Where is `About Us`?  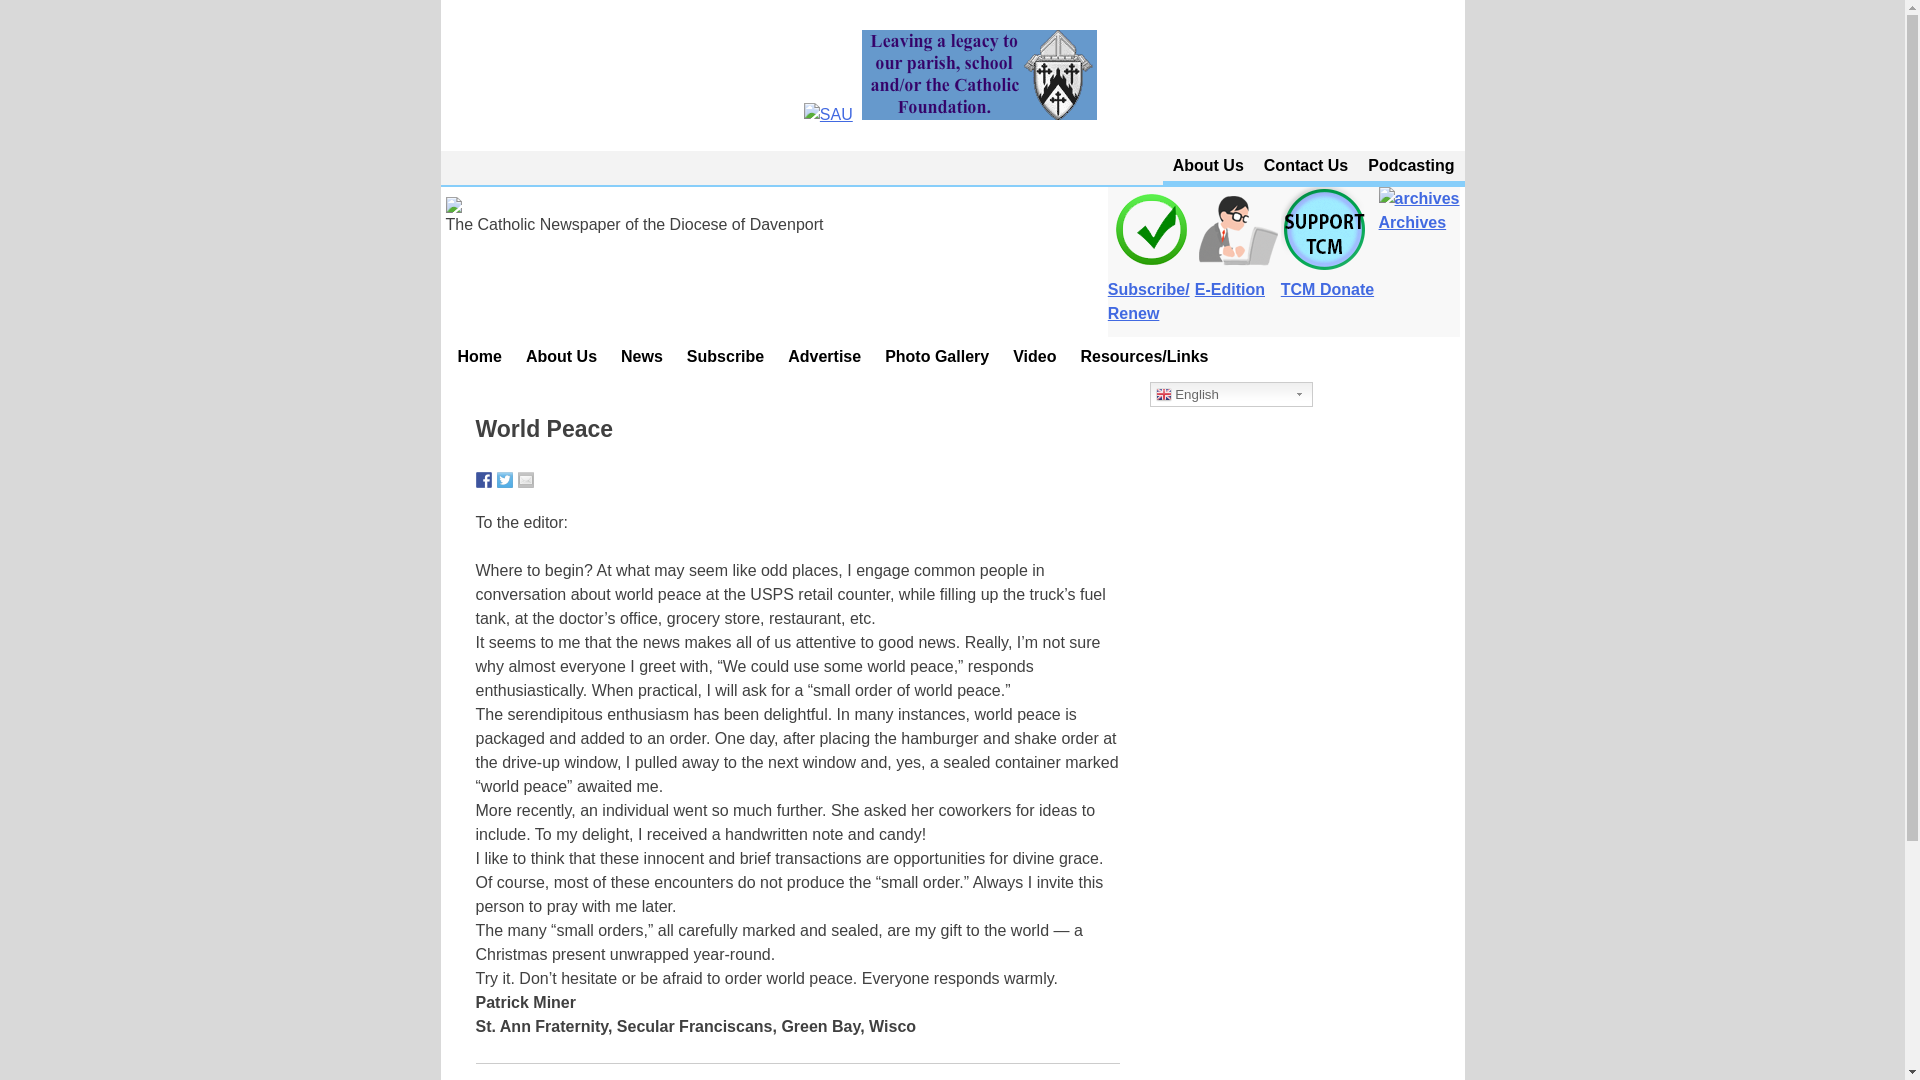
About Us is located at coordinates (1208, 166).